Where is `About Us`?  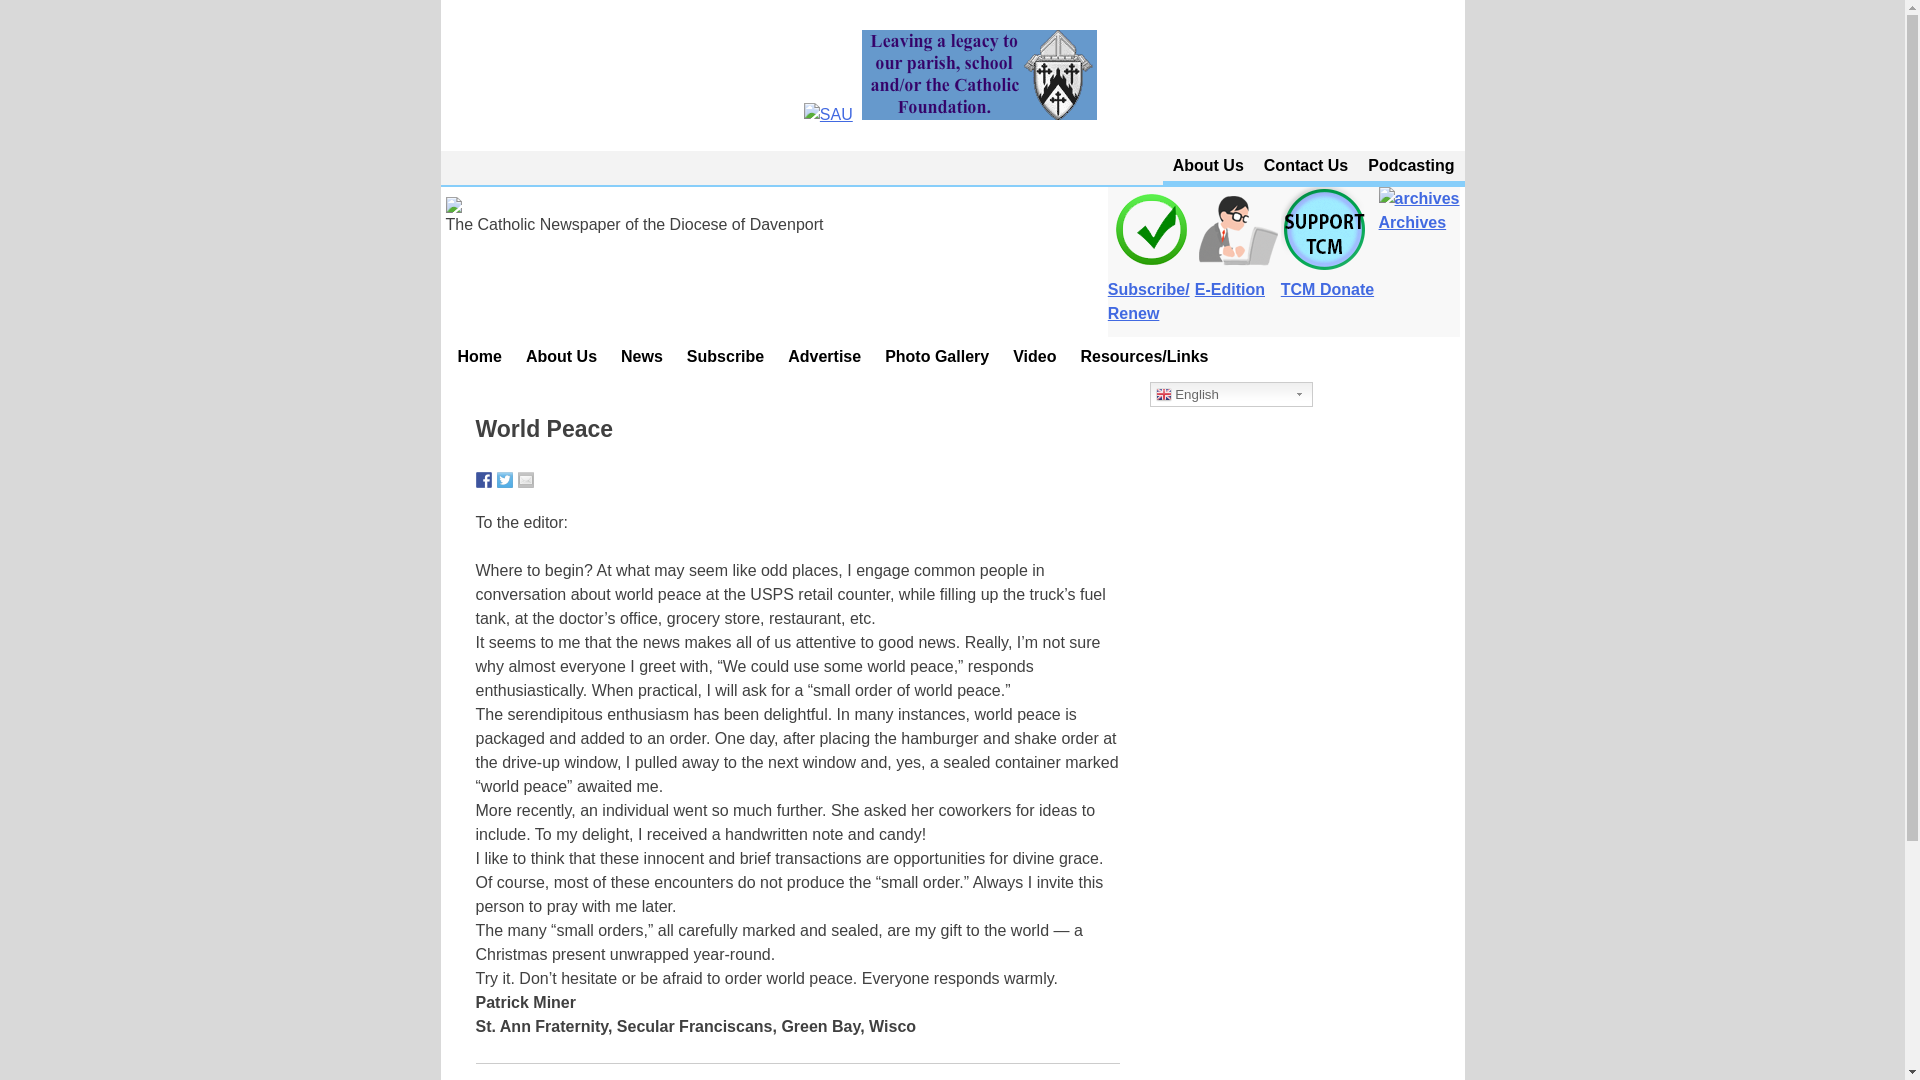
About Us is located at coordinates (1208, 166).